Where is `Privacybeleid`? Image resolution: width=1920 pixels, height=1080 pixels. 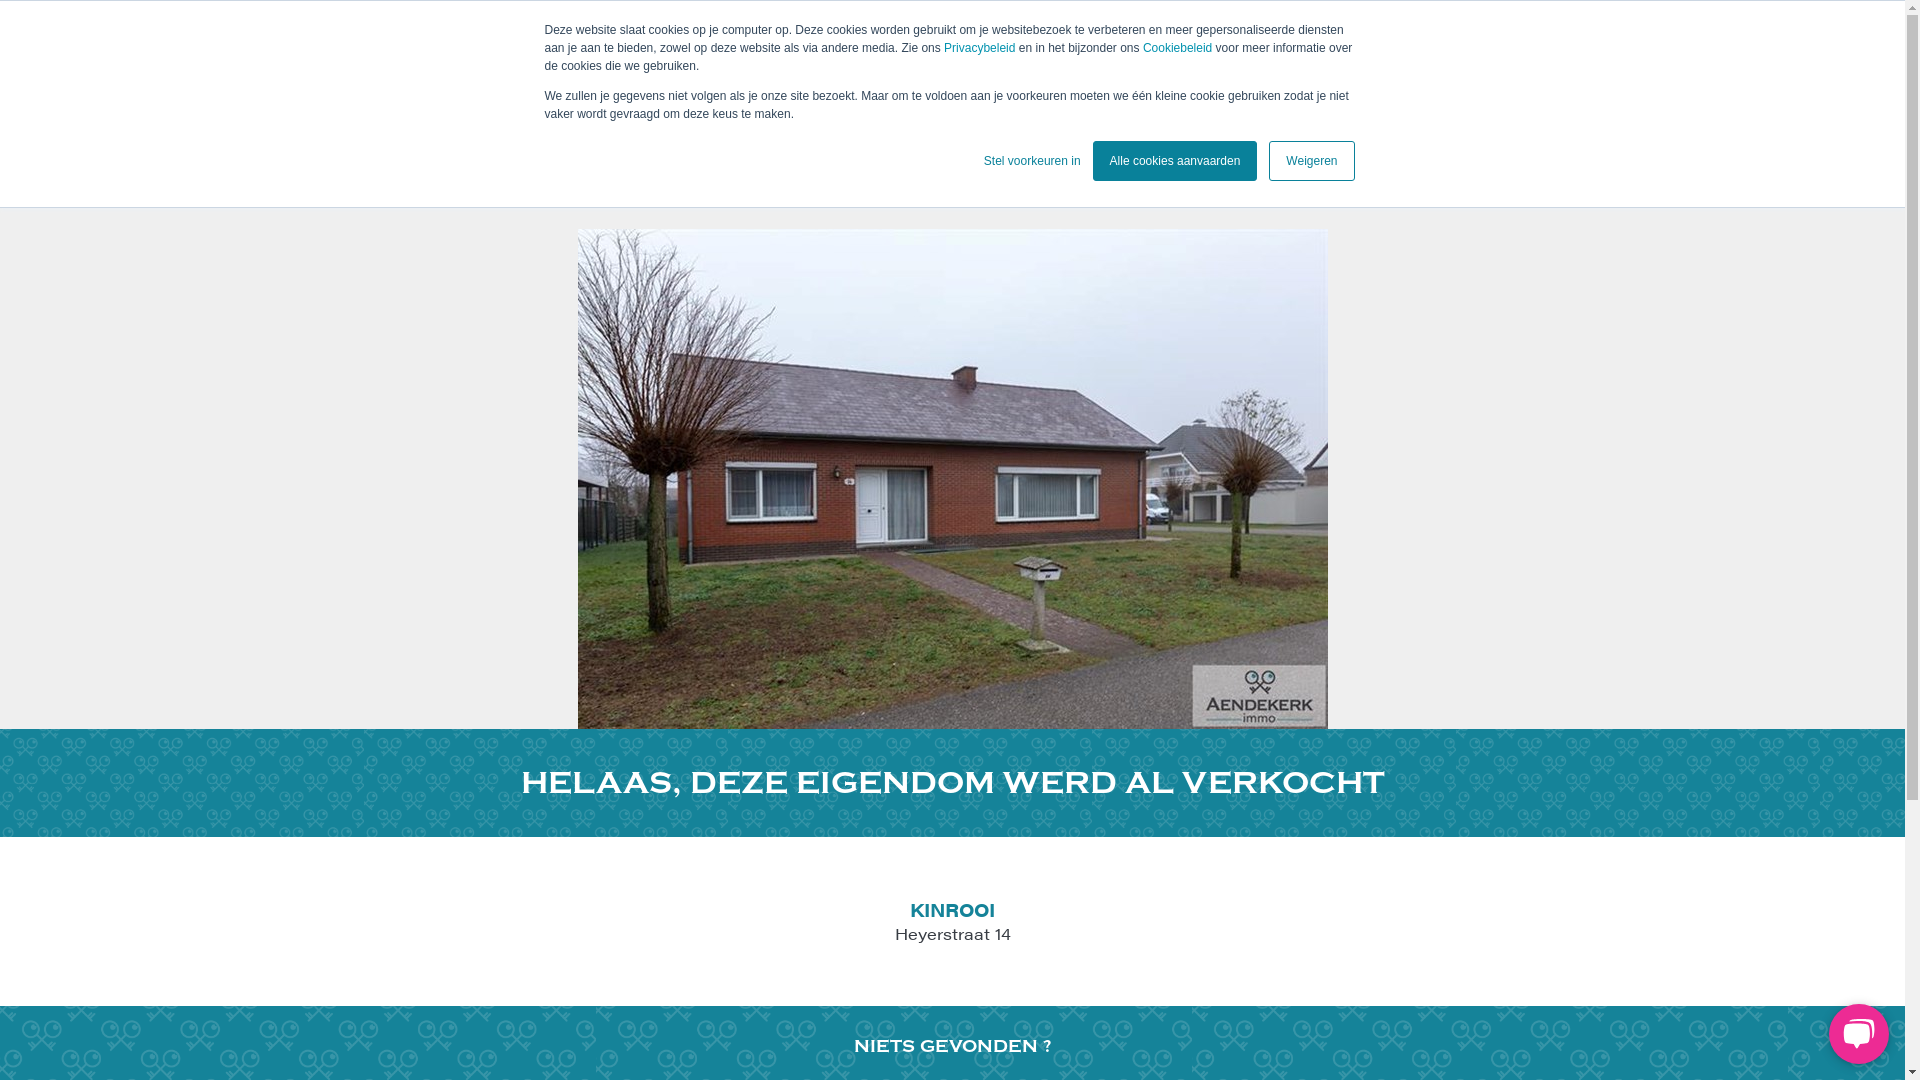
Privacybeleid is located at coordinates (982, 48).